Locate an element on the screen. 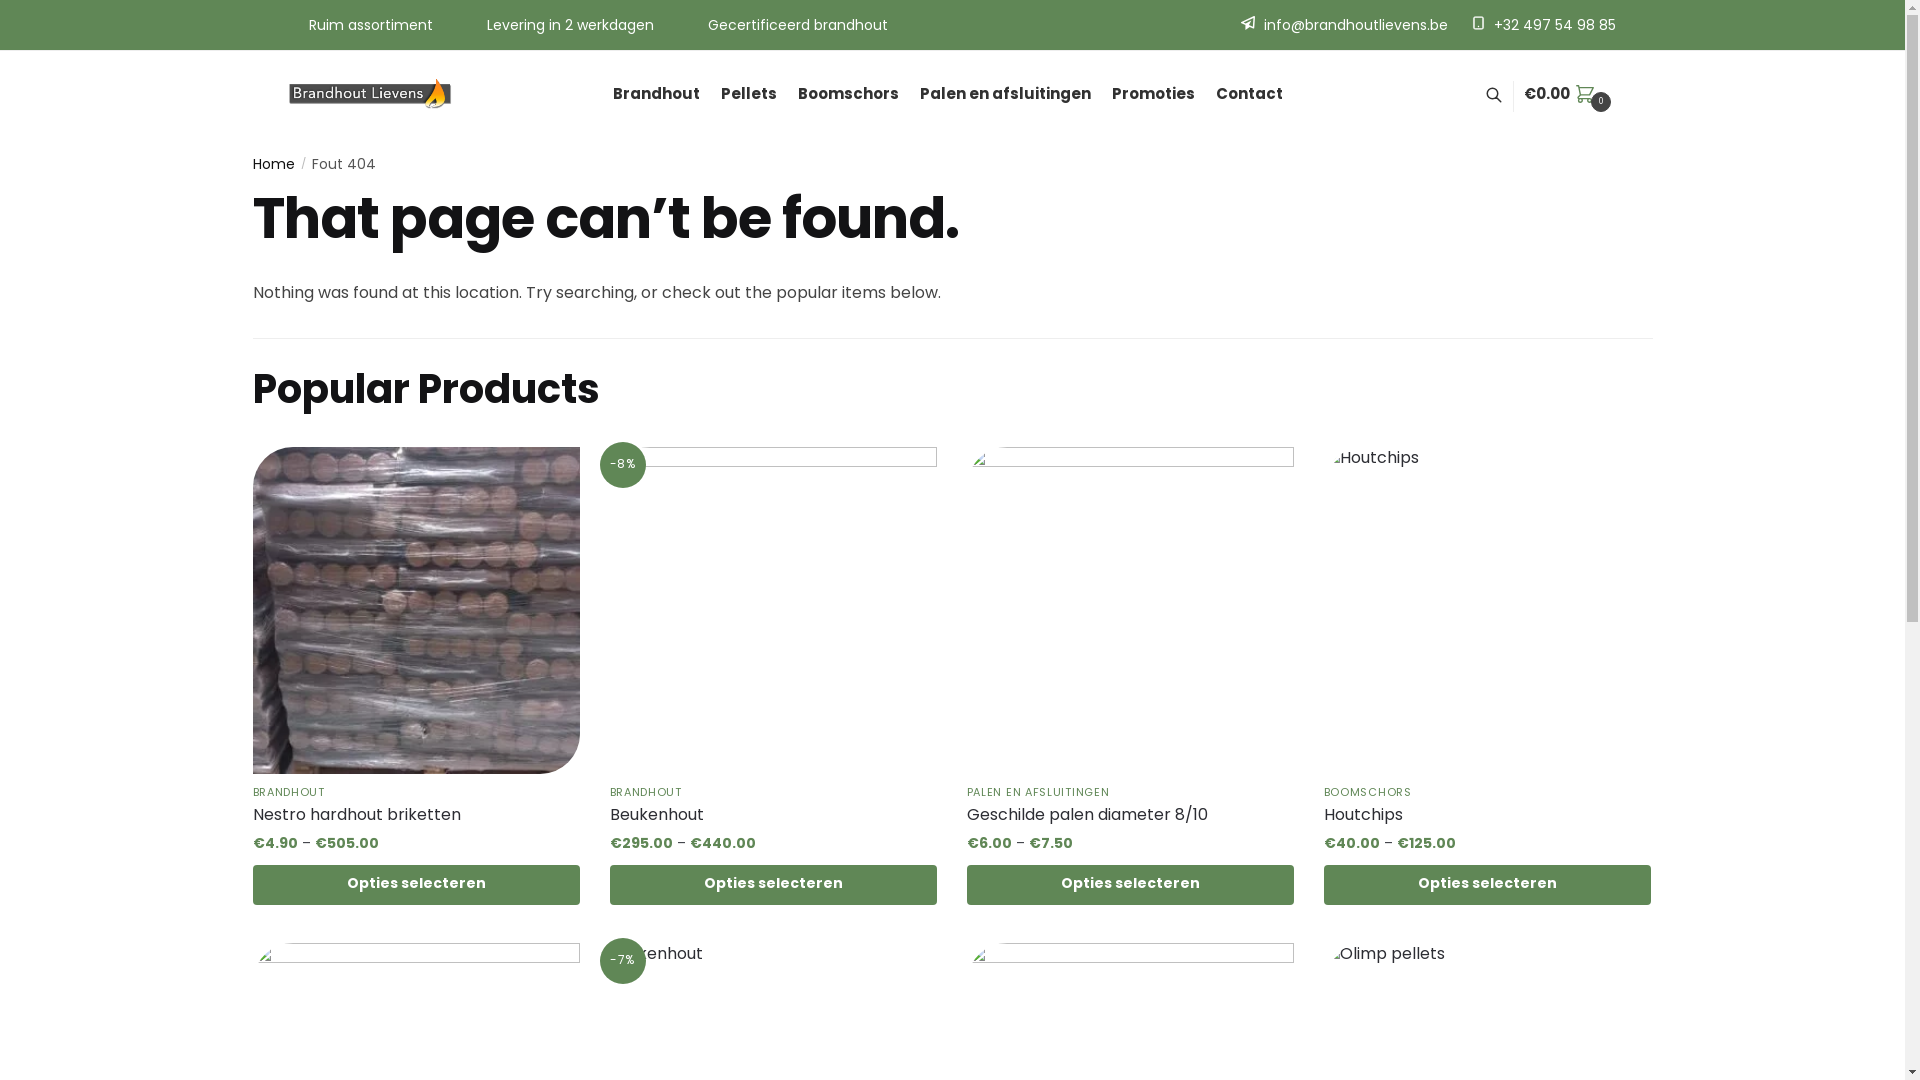 Image resolution: width=1920 pixels, height=1080 pixels. +32 497 54 98 85 is located at coordinates (1544, 26).